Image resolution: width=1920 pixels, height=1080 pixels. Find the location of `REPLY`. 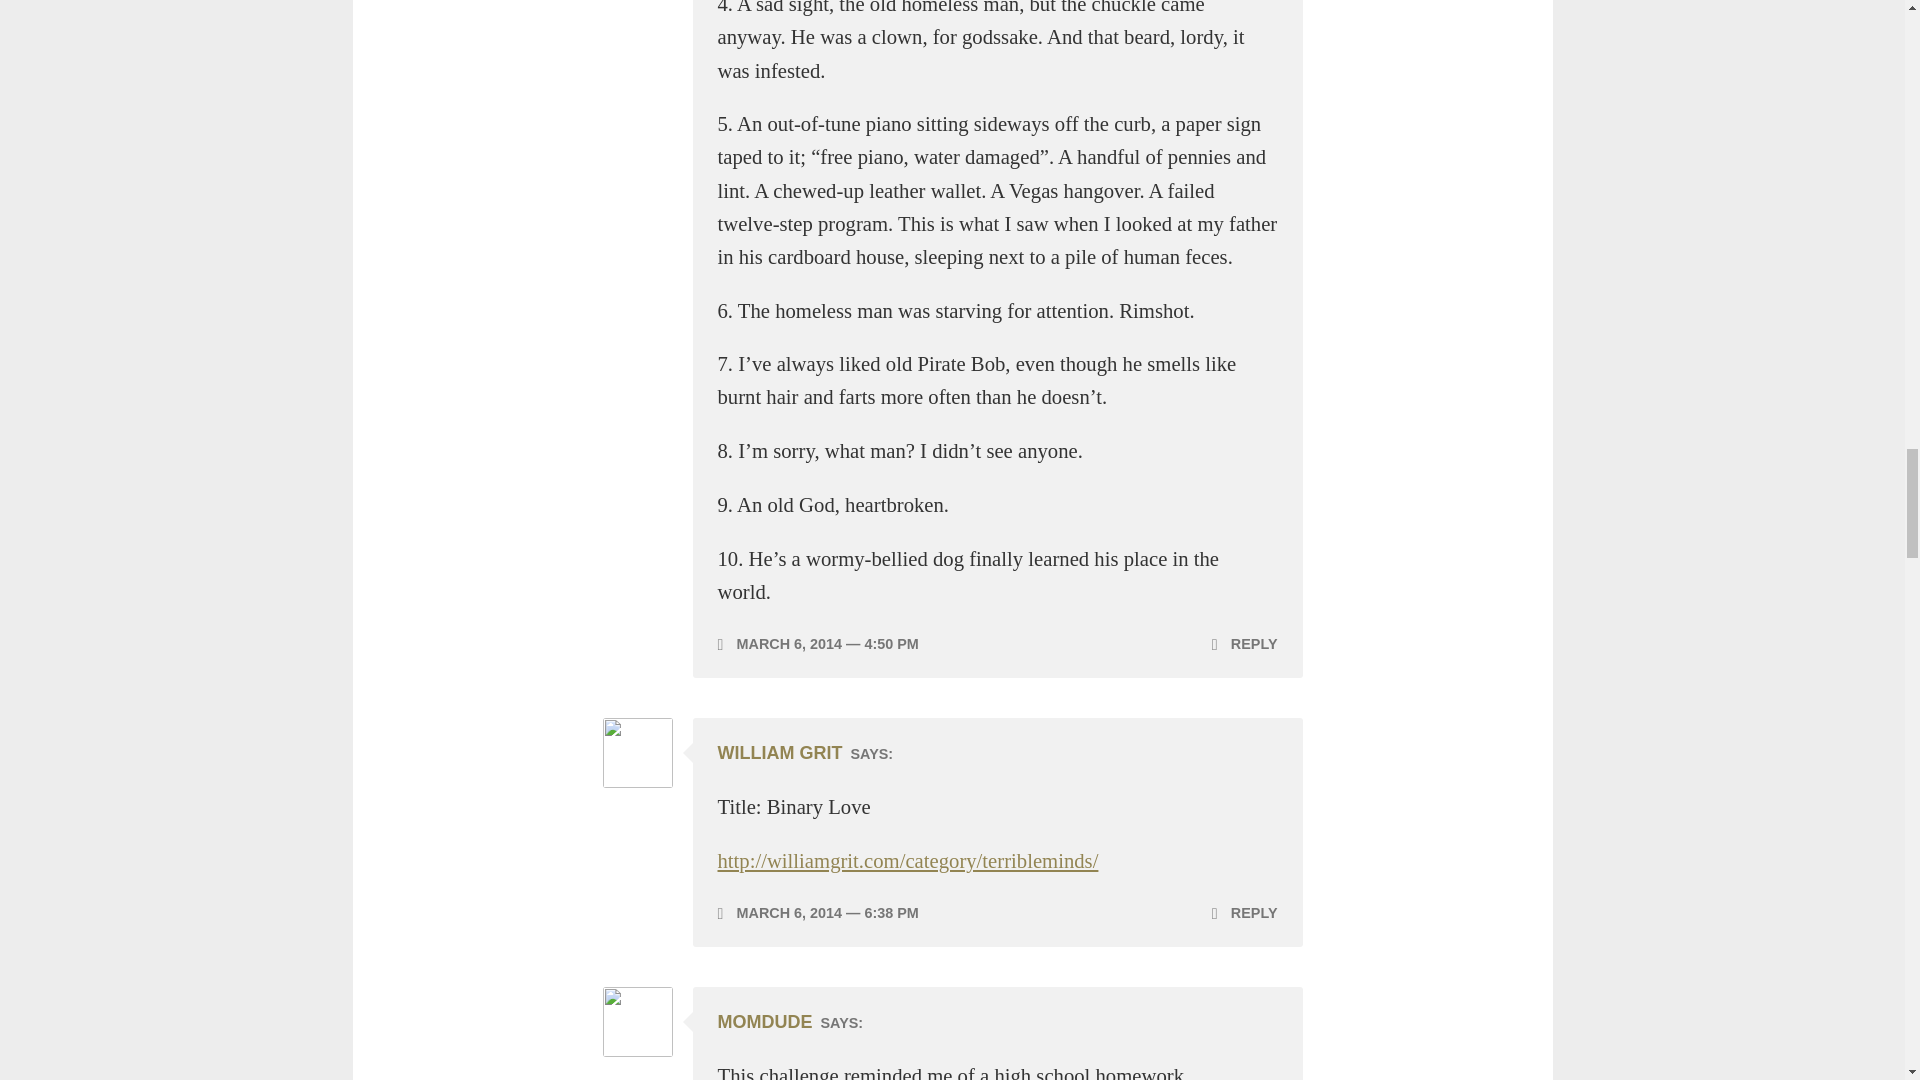

REPLY is located at coordinates (1244, 644).